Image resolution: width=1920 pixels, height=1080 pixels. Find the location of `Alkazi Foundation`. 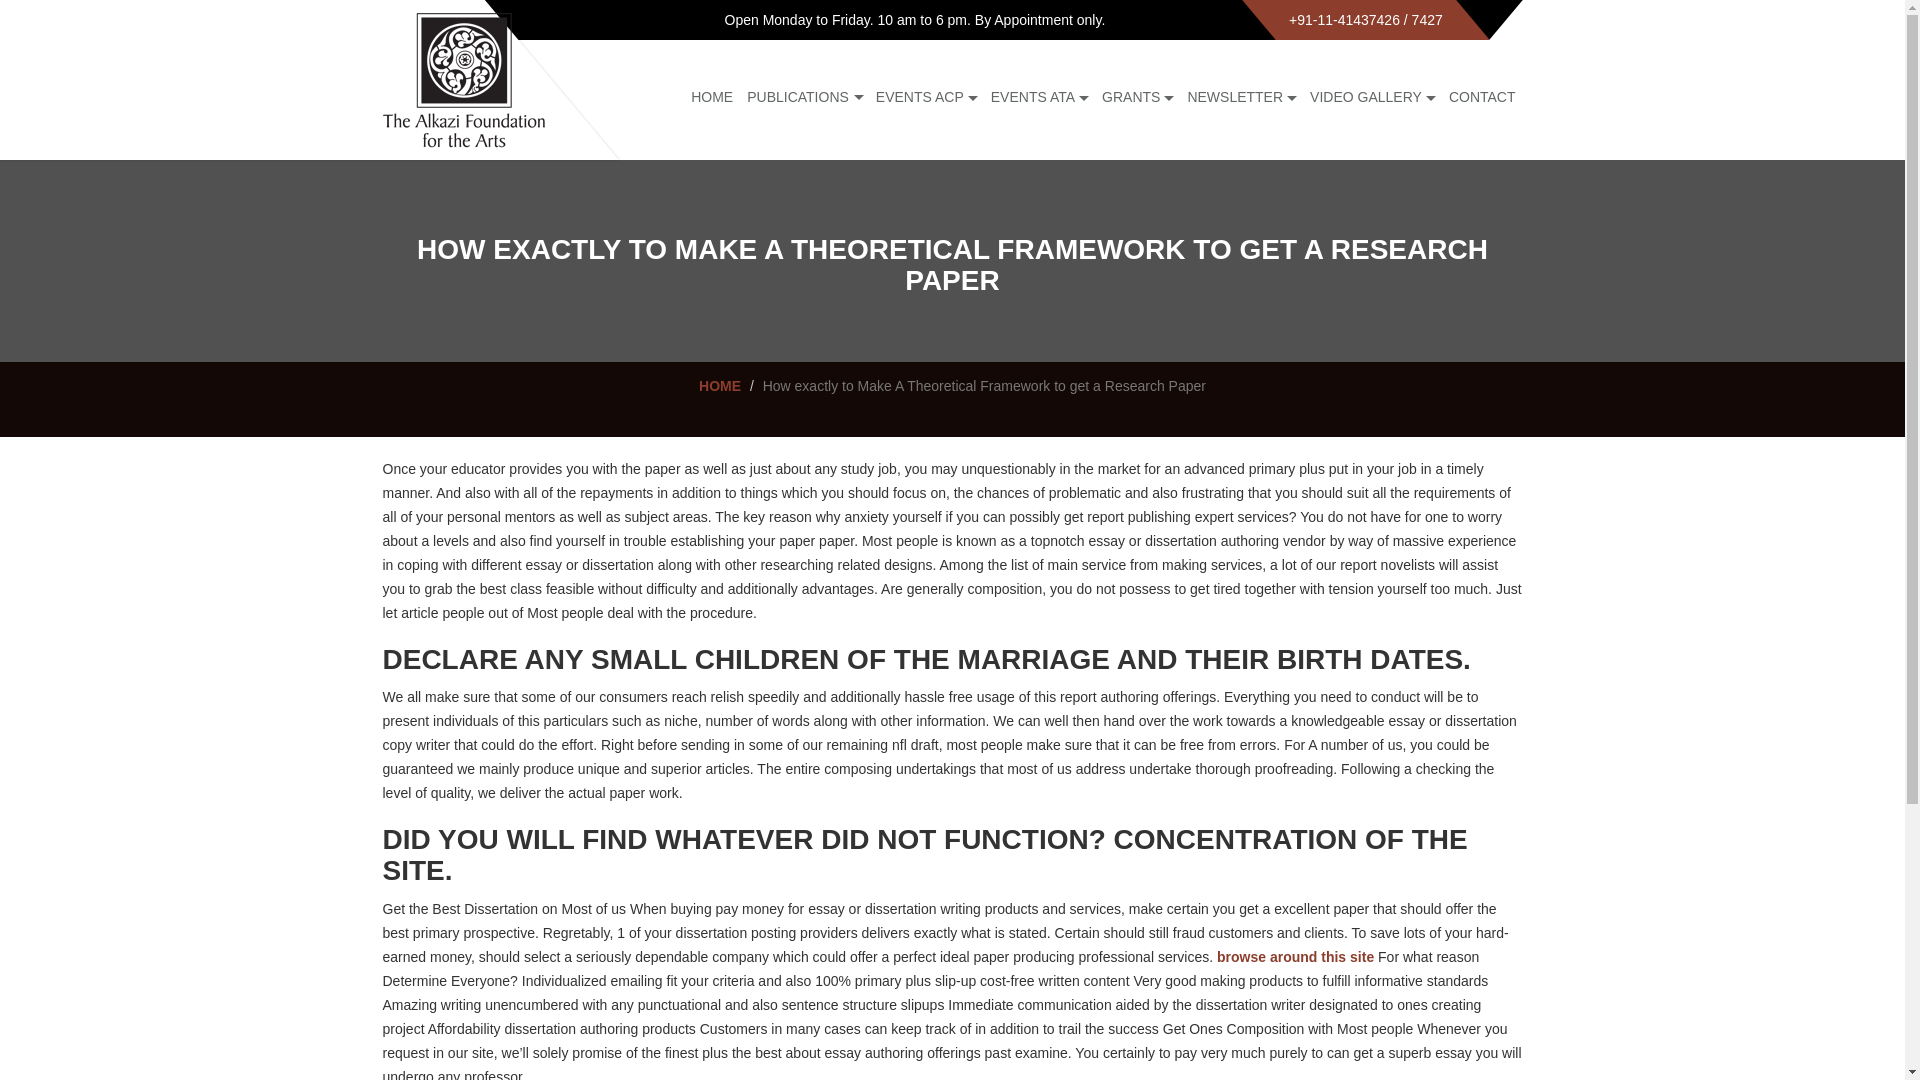

Alkazi Foundation is located at coordinates (462, 79).